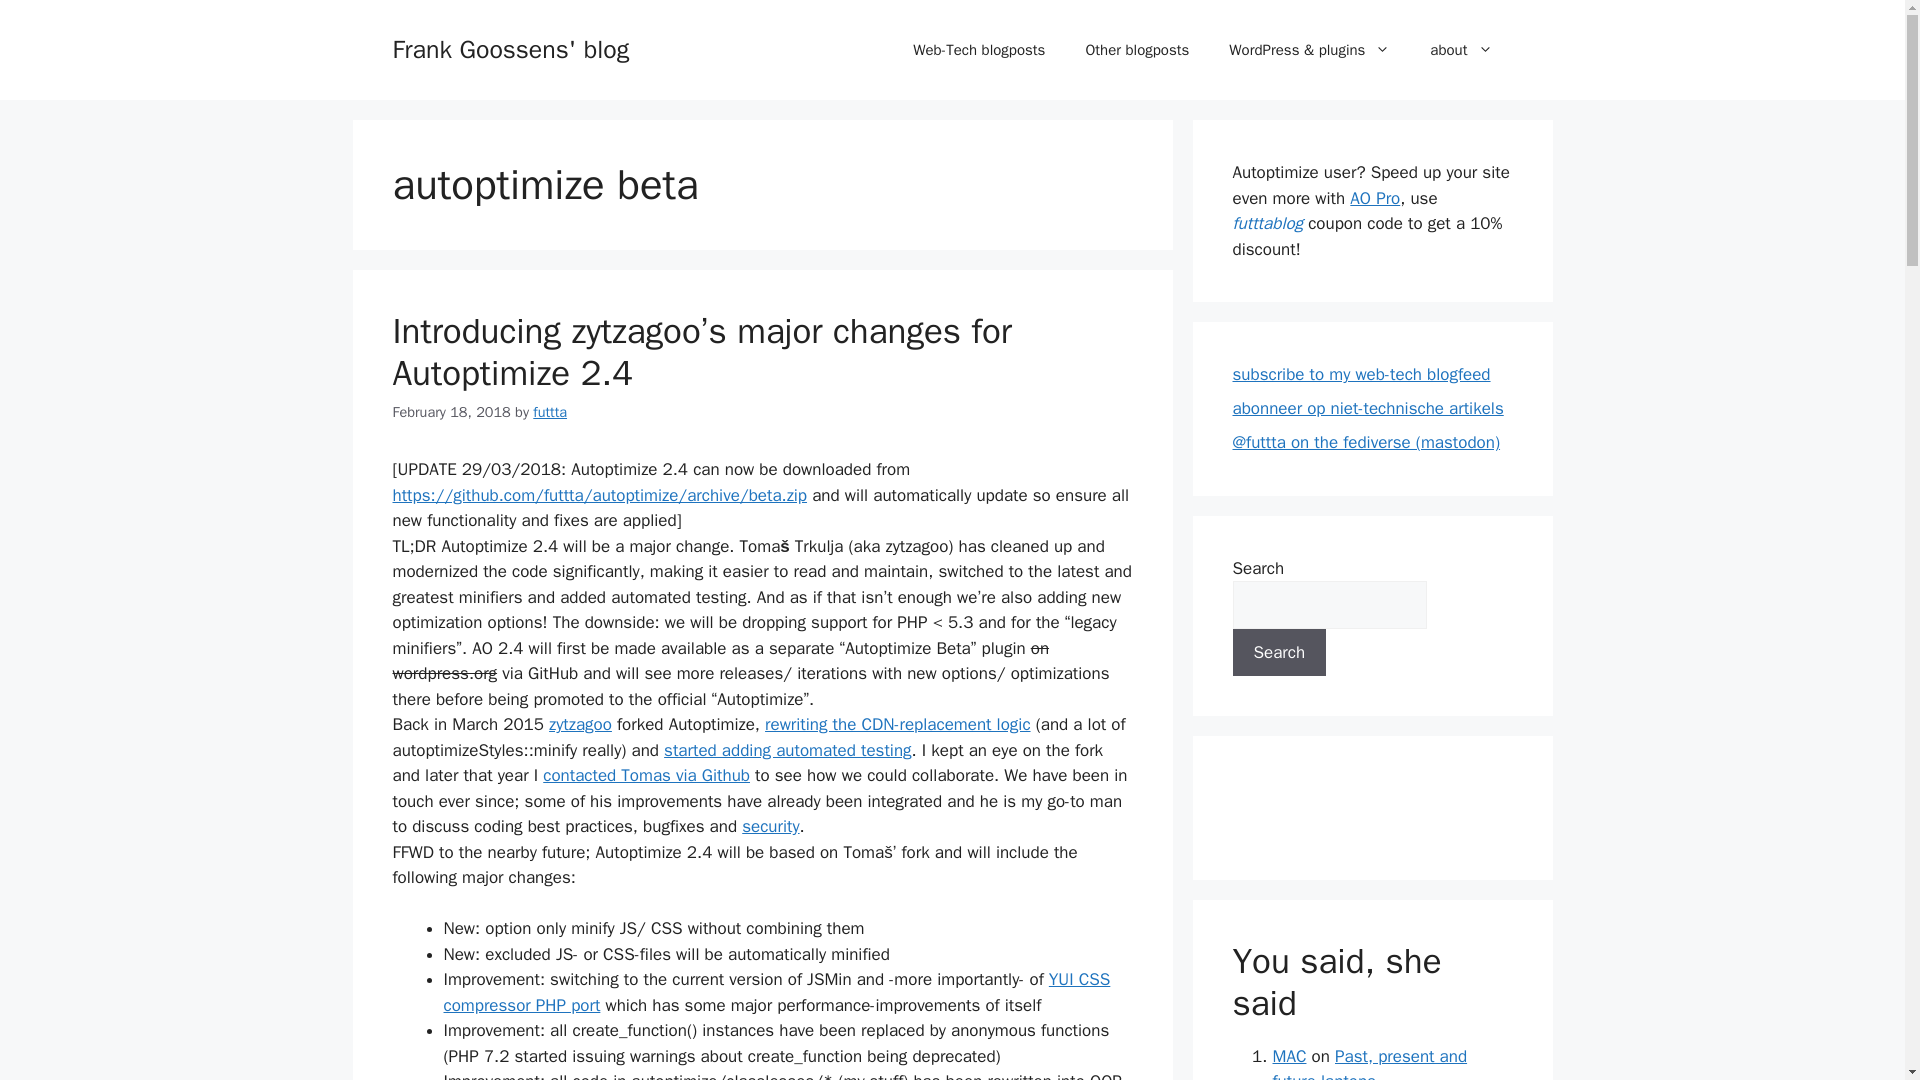  I want to click on Non-tech blogposts, in Dutch, so click(1137, 50).